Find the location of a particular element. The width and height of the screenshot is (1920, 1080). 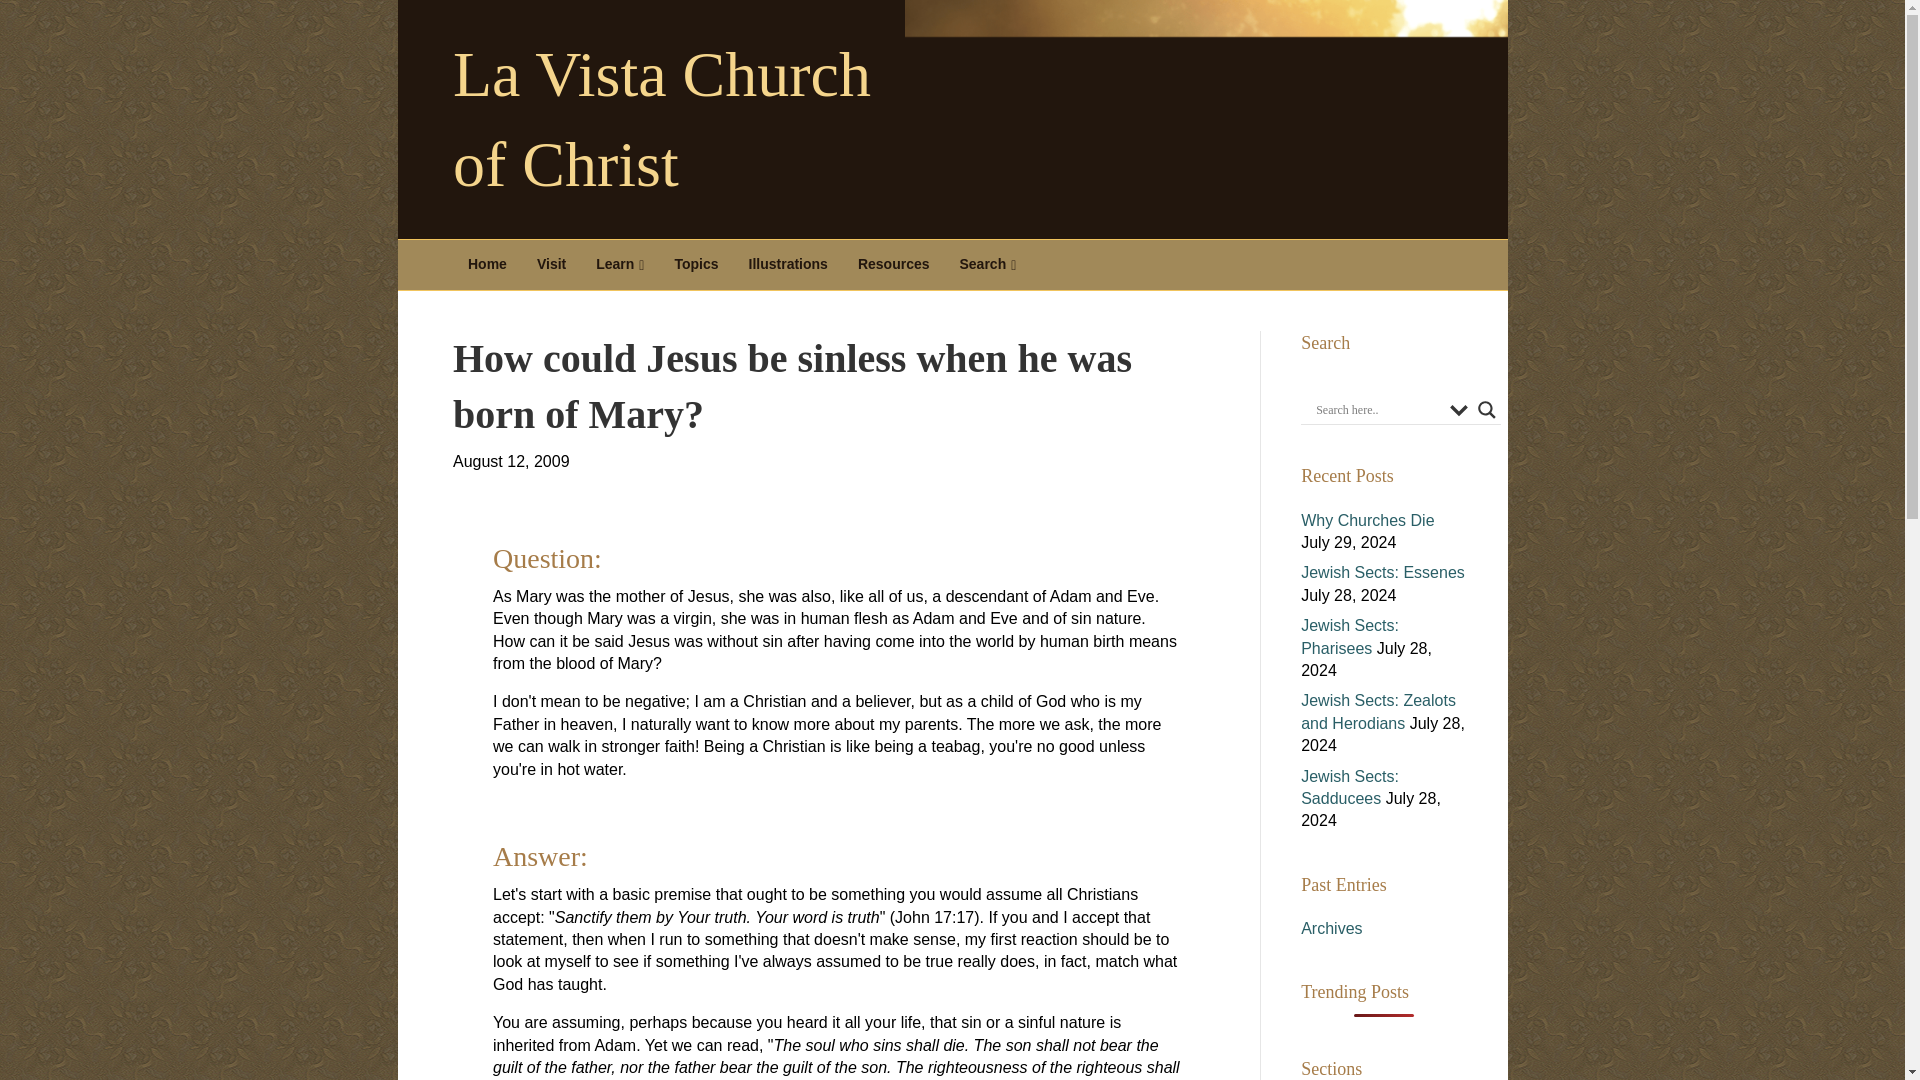

Search is located at coordinates (988, 264).